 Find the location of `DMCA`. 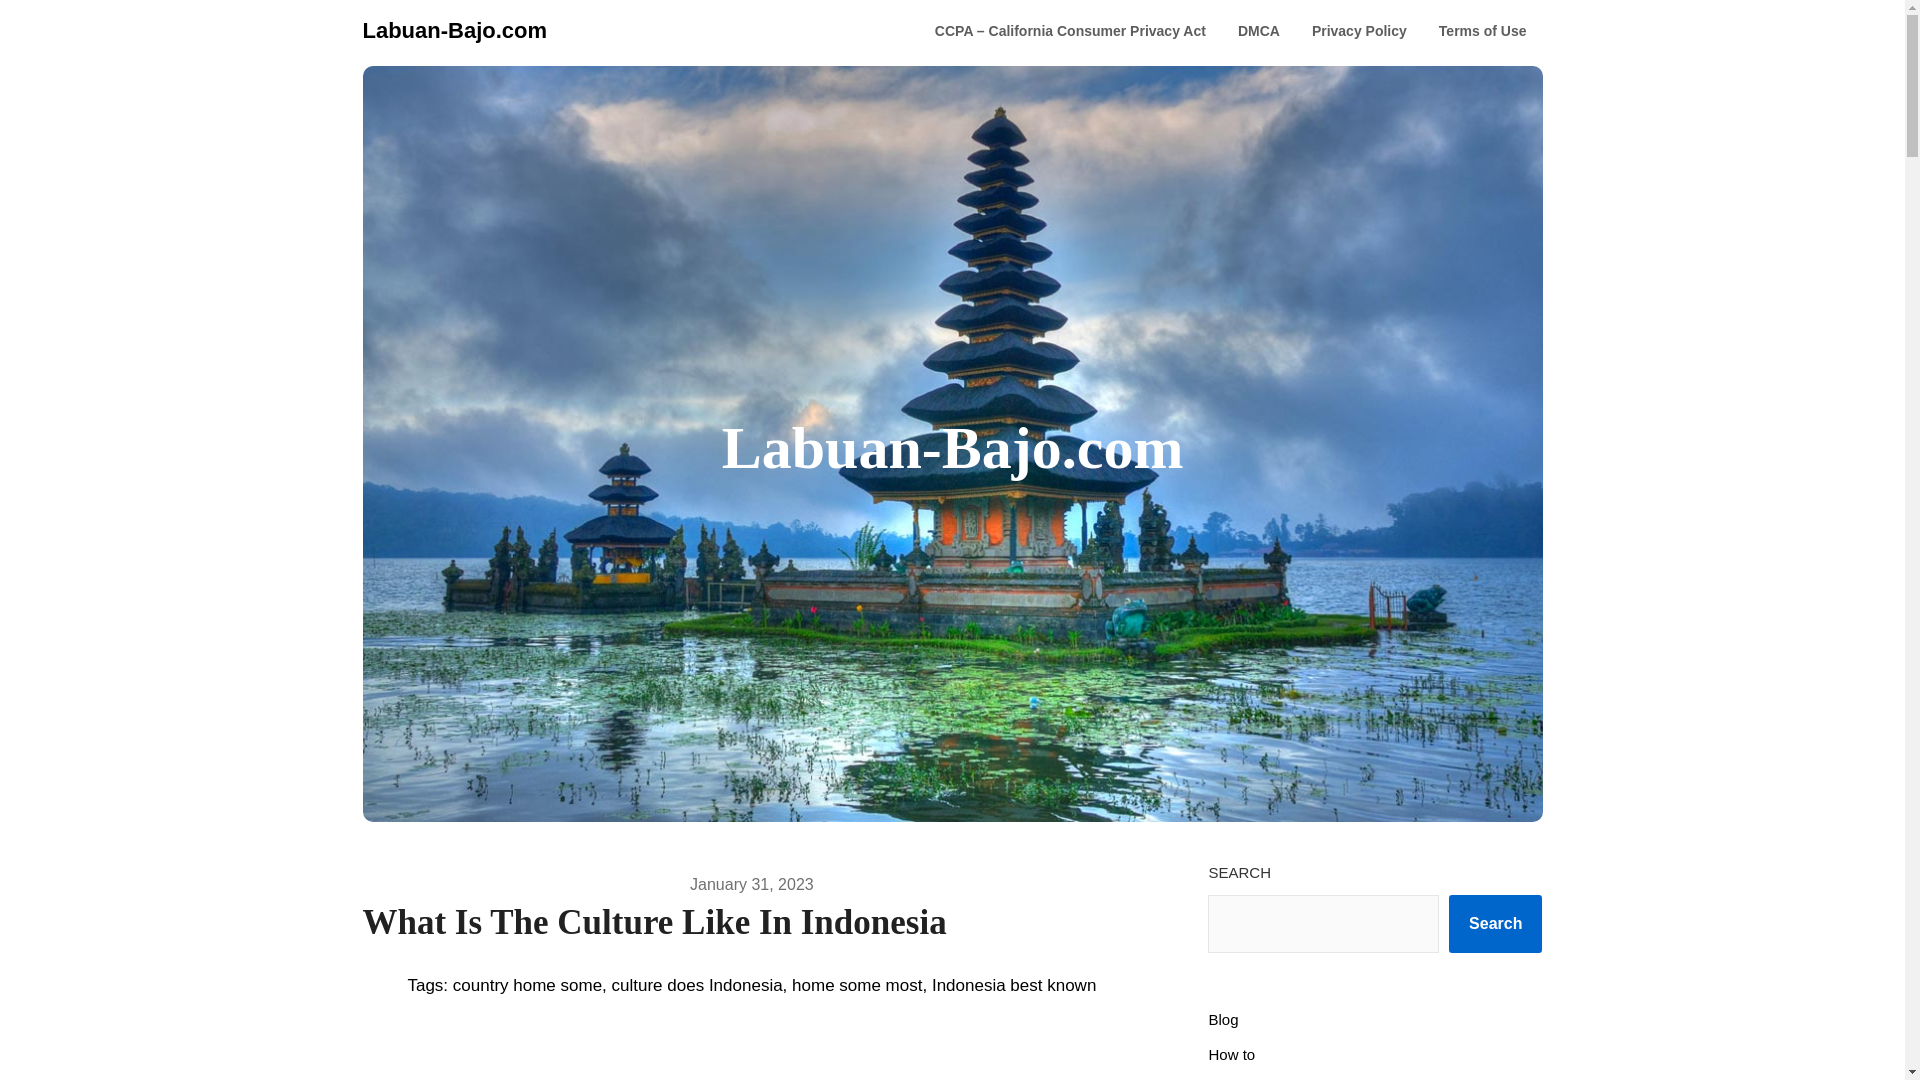

DMCA is located at coordinates (1258, 32).